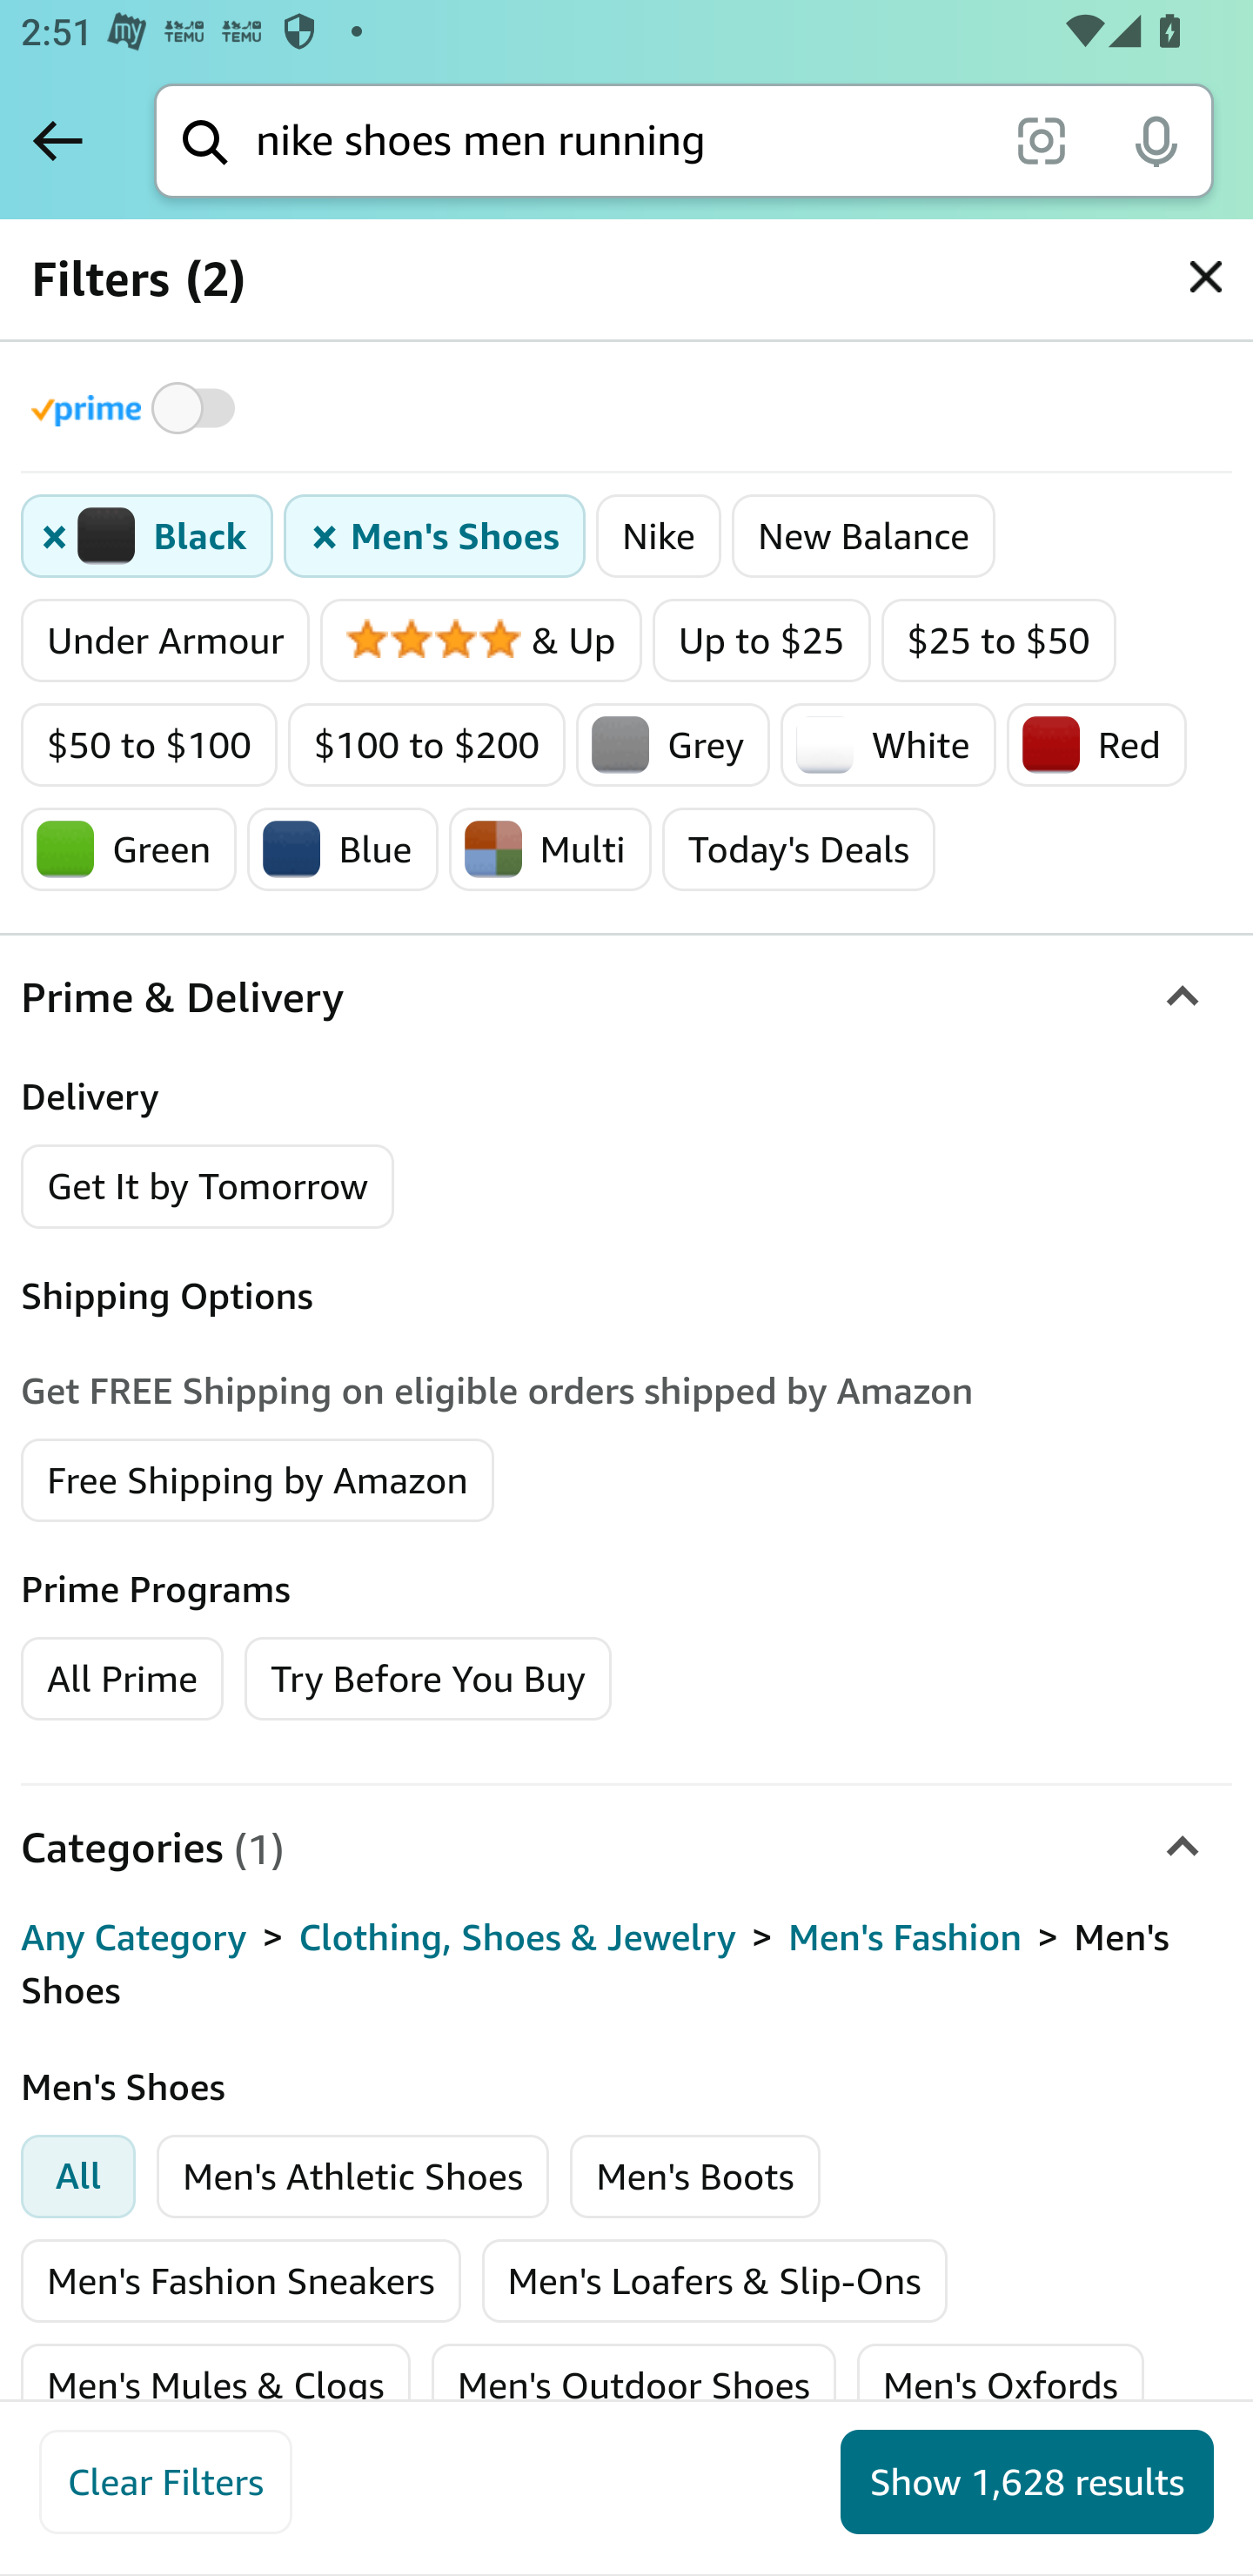 The height and width of the screenshot is (2576, 1253). Describe the element at coordinates (209, 1185) in the screenshot. I see `Get It by Tomorrow` at that location.